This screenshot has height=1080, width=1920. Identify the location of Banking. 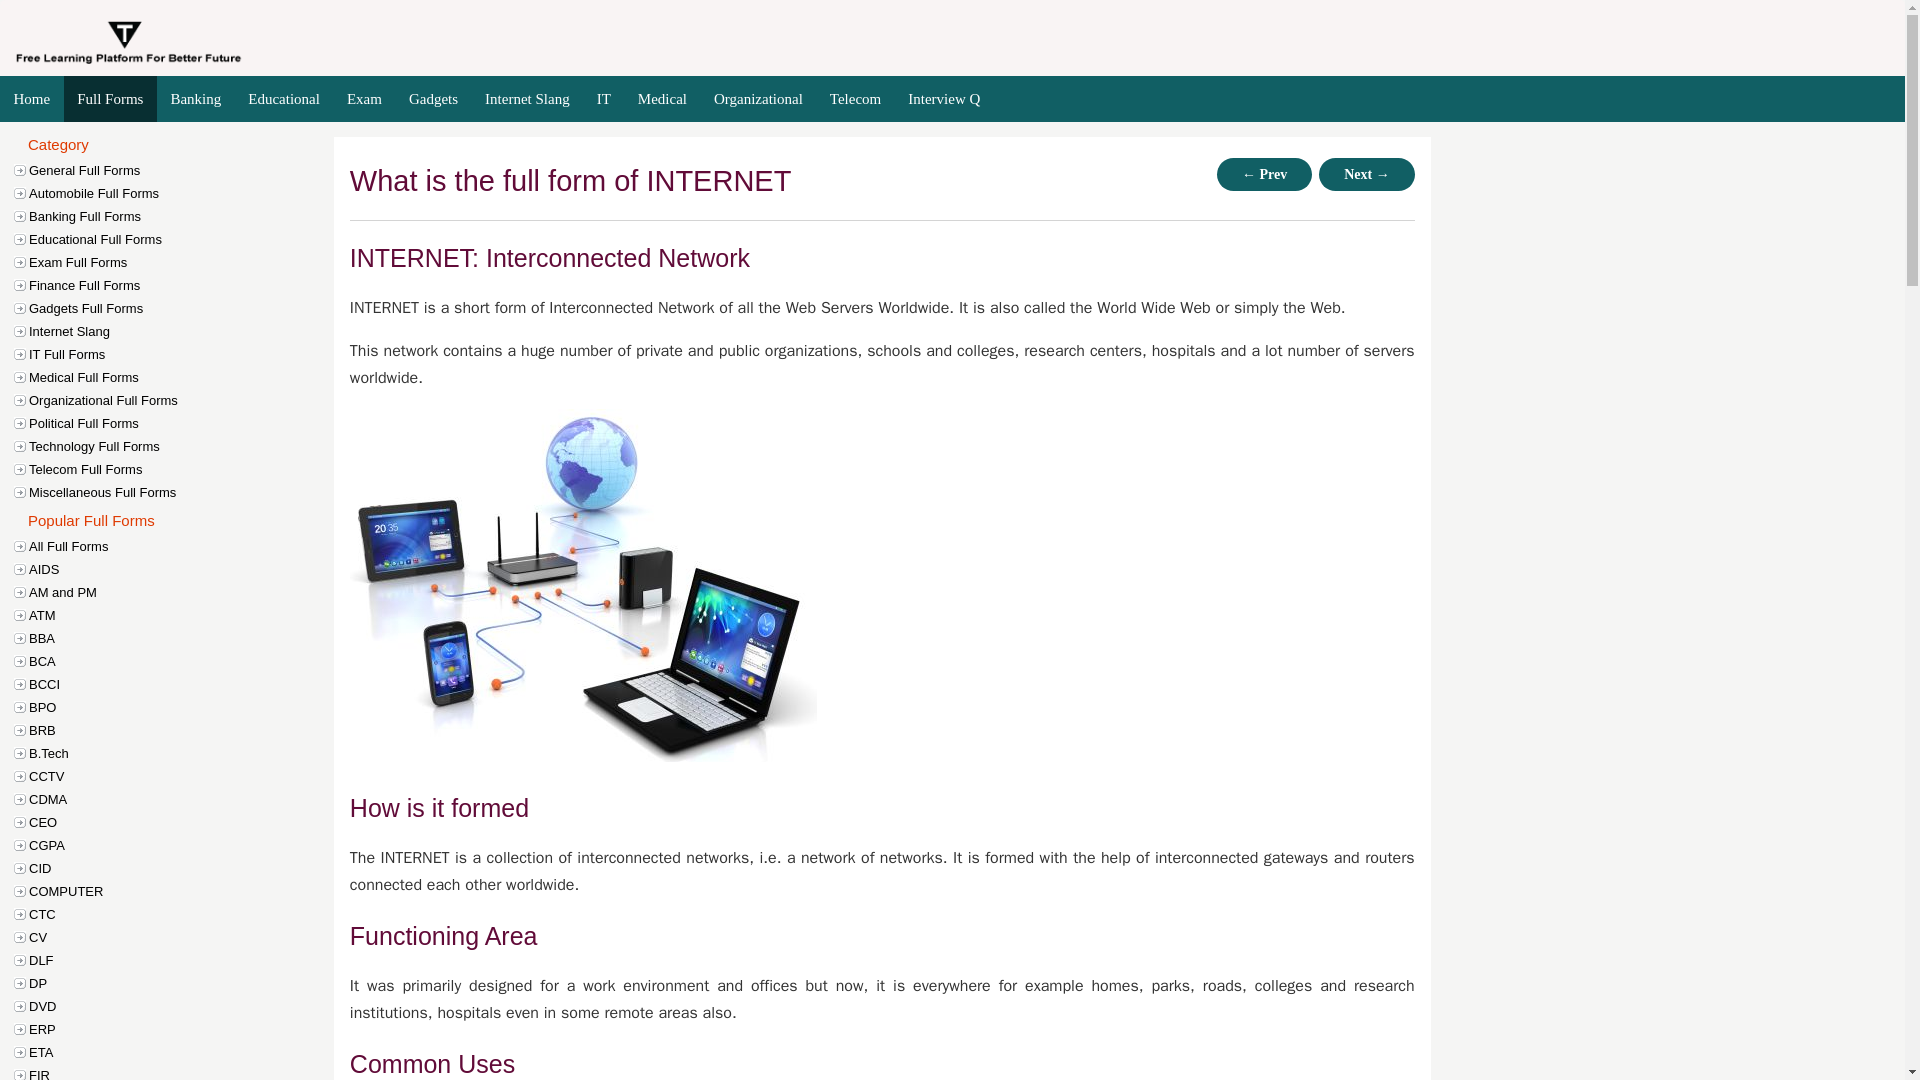
(196, 99).